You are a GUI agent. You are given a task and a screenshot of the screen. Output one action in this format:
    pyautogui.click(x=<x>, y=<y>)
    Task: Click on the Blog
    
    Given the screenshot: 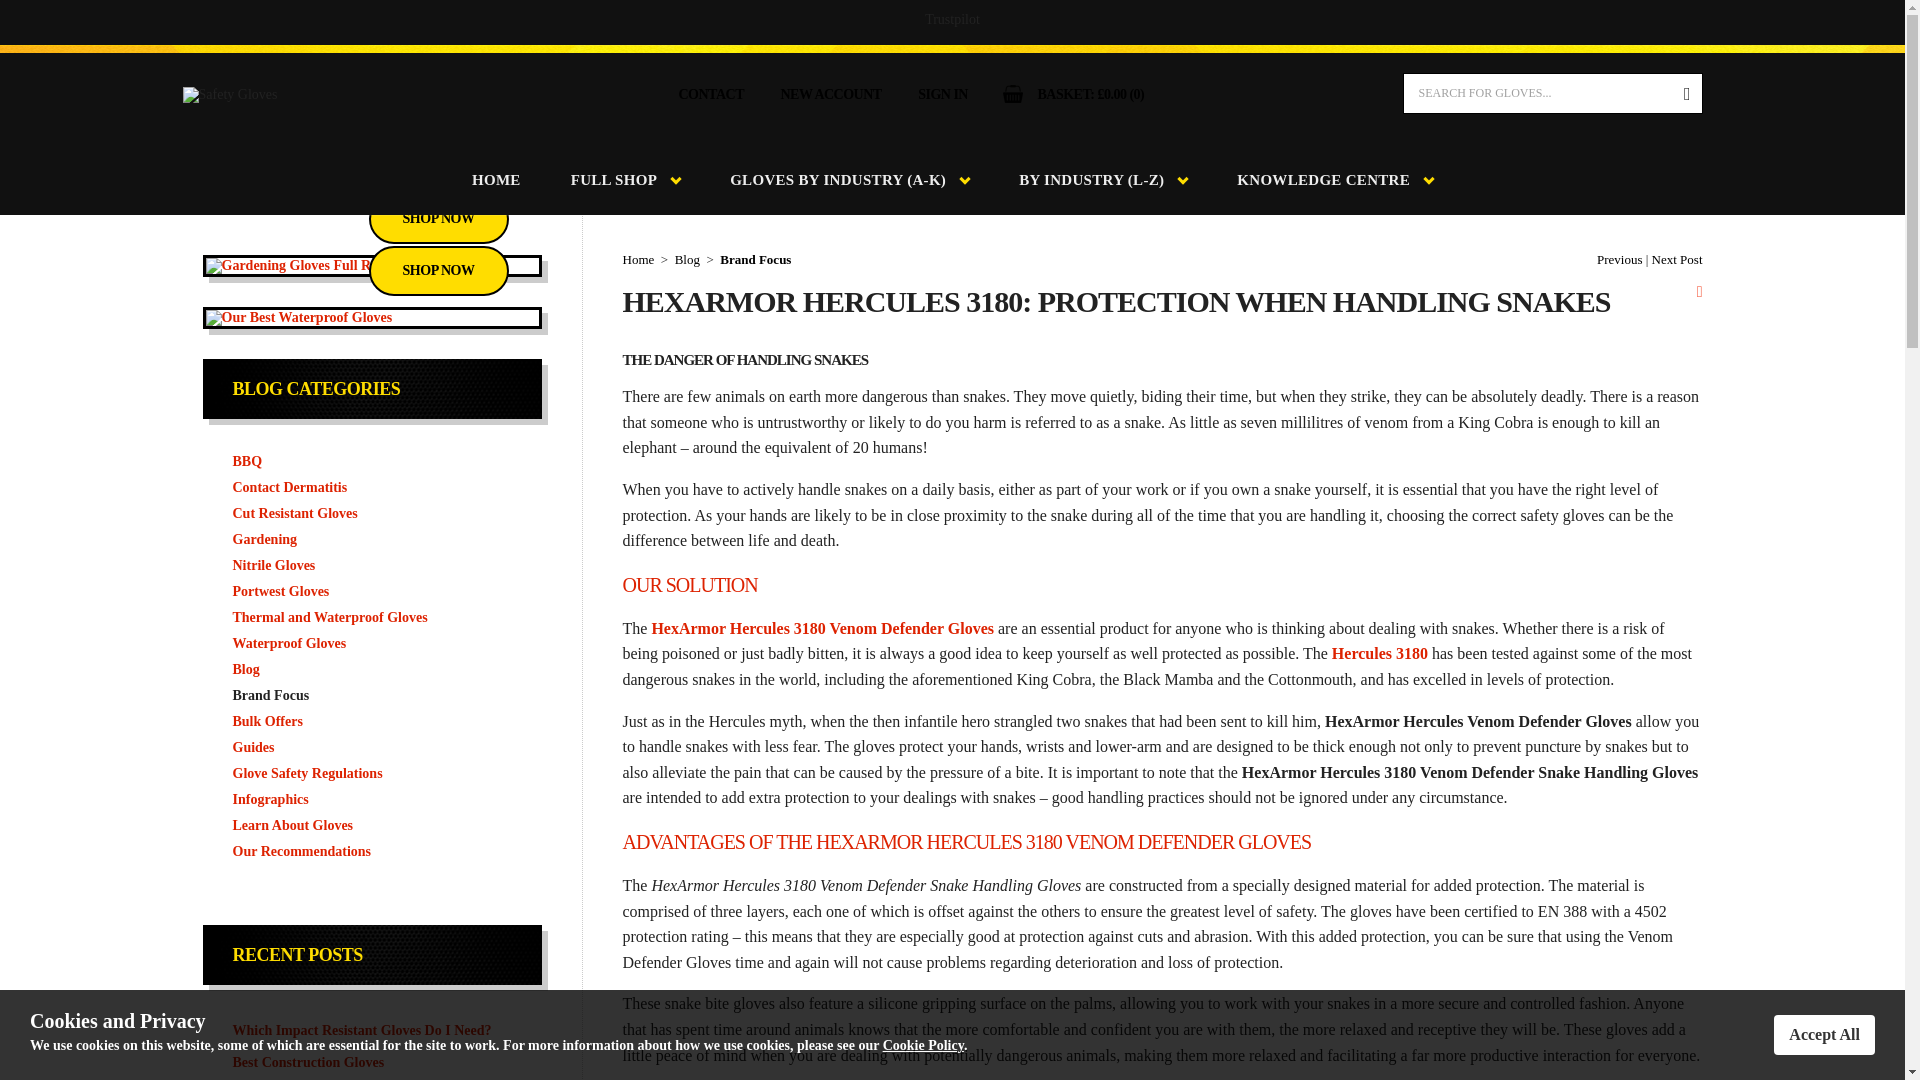 What is the action you would take?
    pyautogui.click(x=371, y=669)
    